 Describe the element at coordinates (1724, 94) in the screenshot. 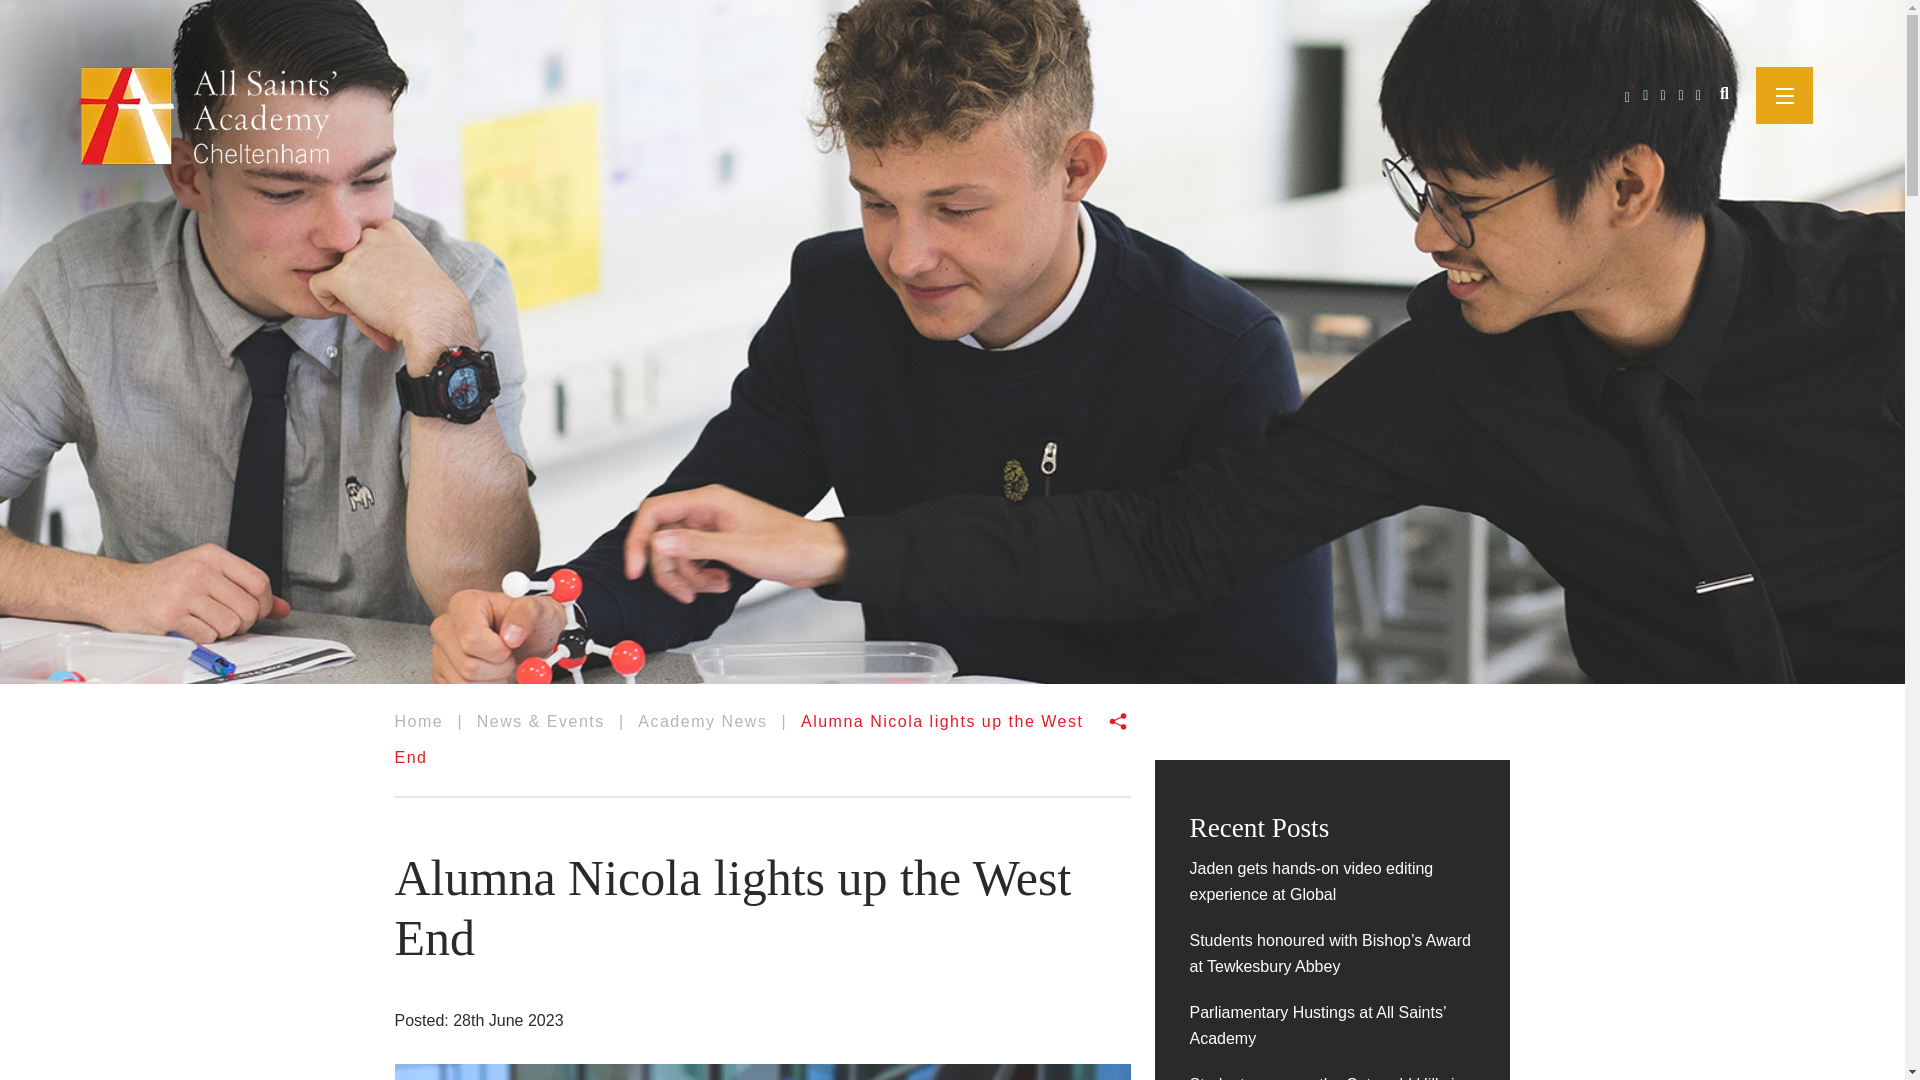

I see `Search` at that location.